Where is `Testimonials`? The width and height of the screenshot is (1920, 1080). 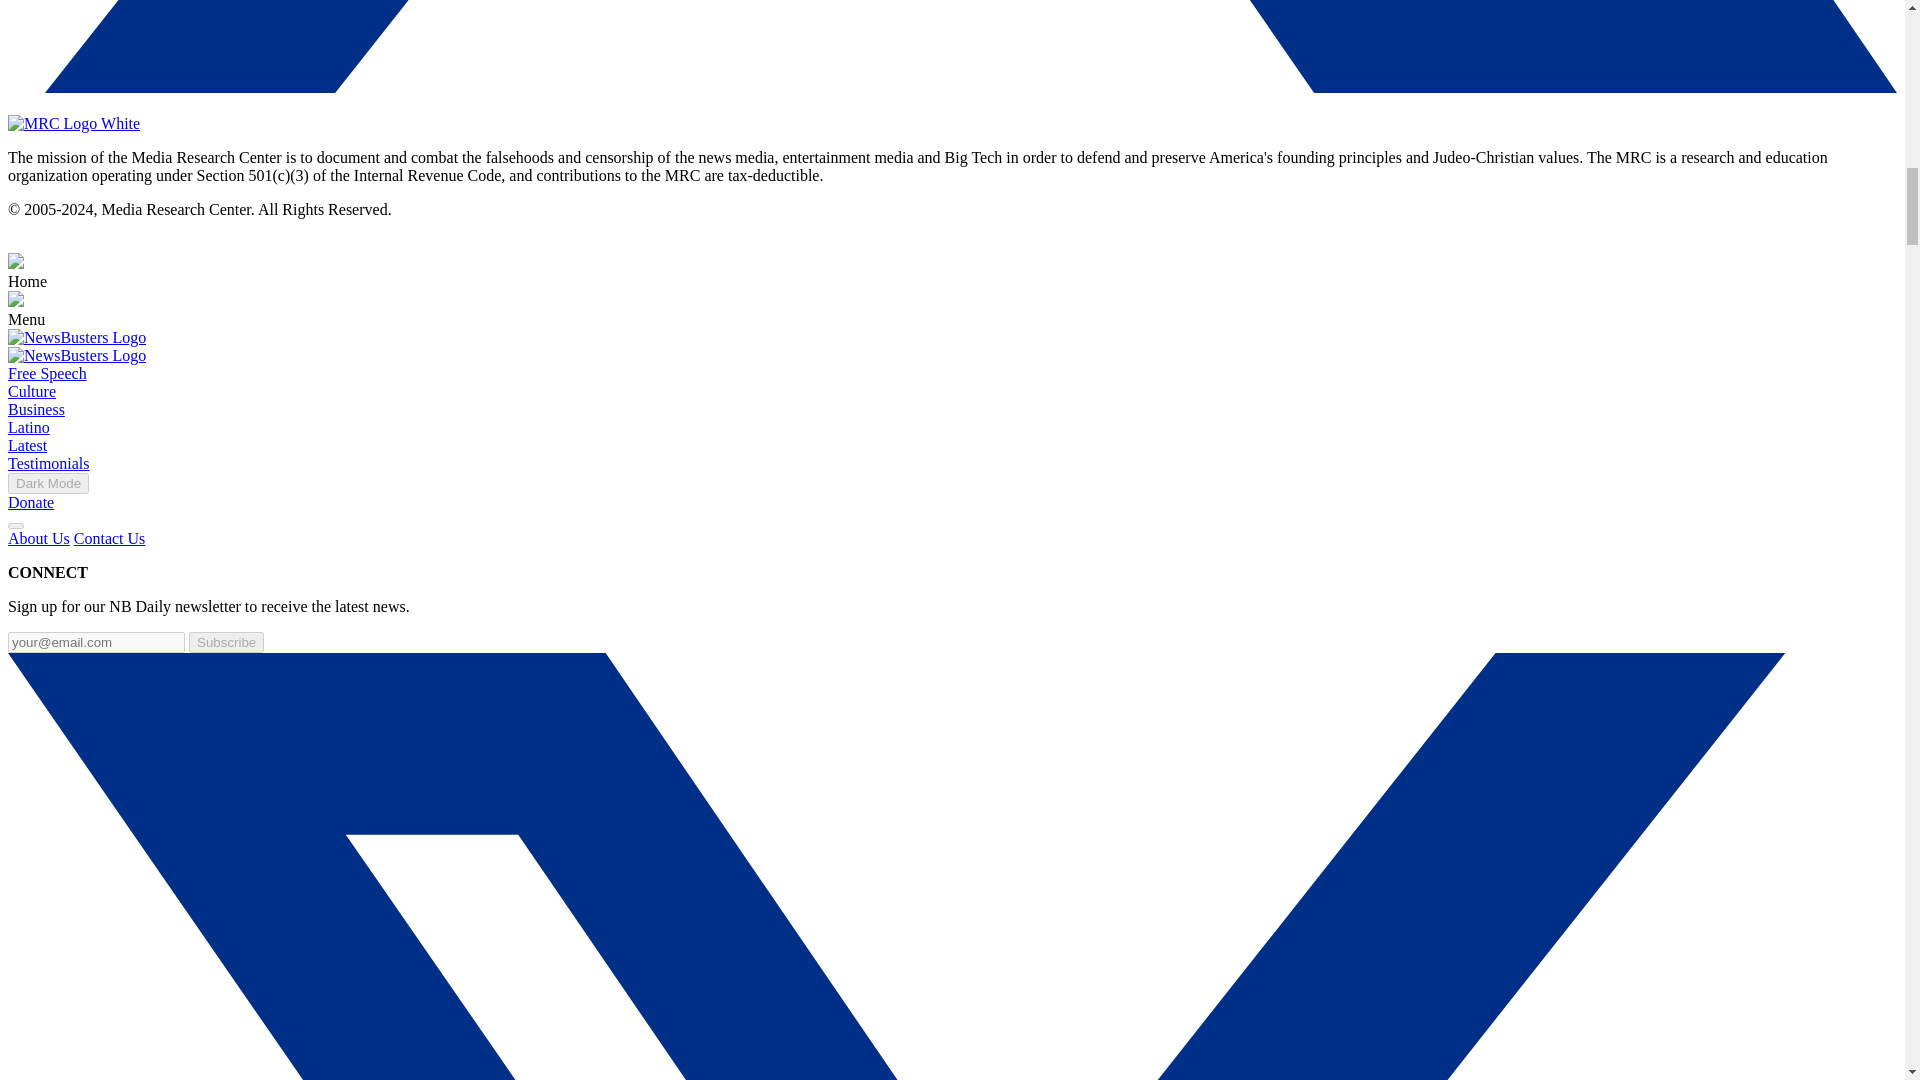
Testimonials is located at coordinates (48, 462).